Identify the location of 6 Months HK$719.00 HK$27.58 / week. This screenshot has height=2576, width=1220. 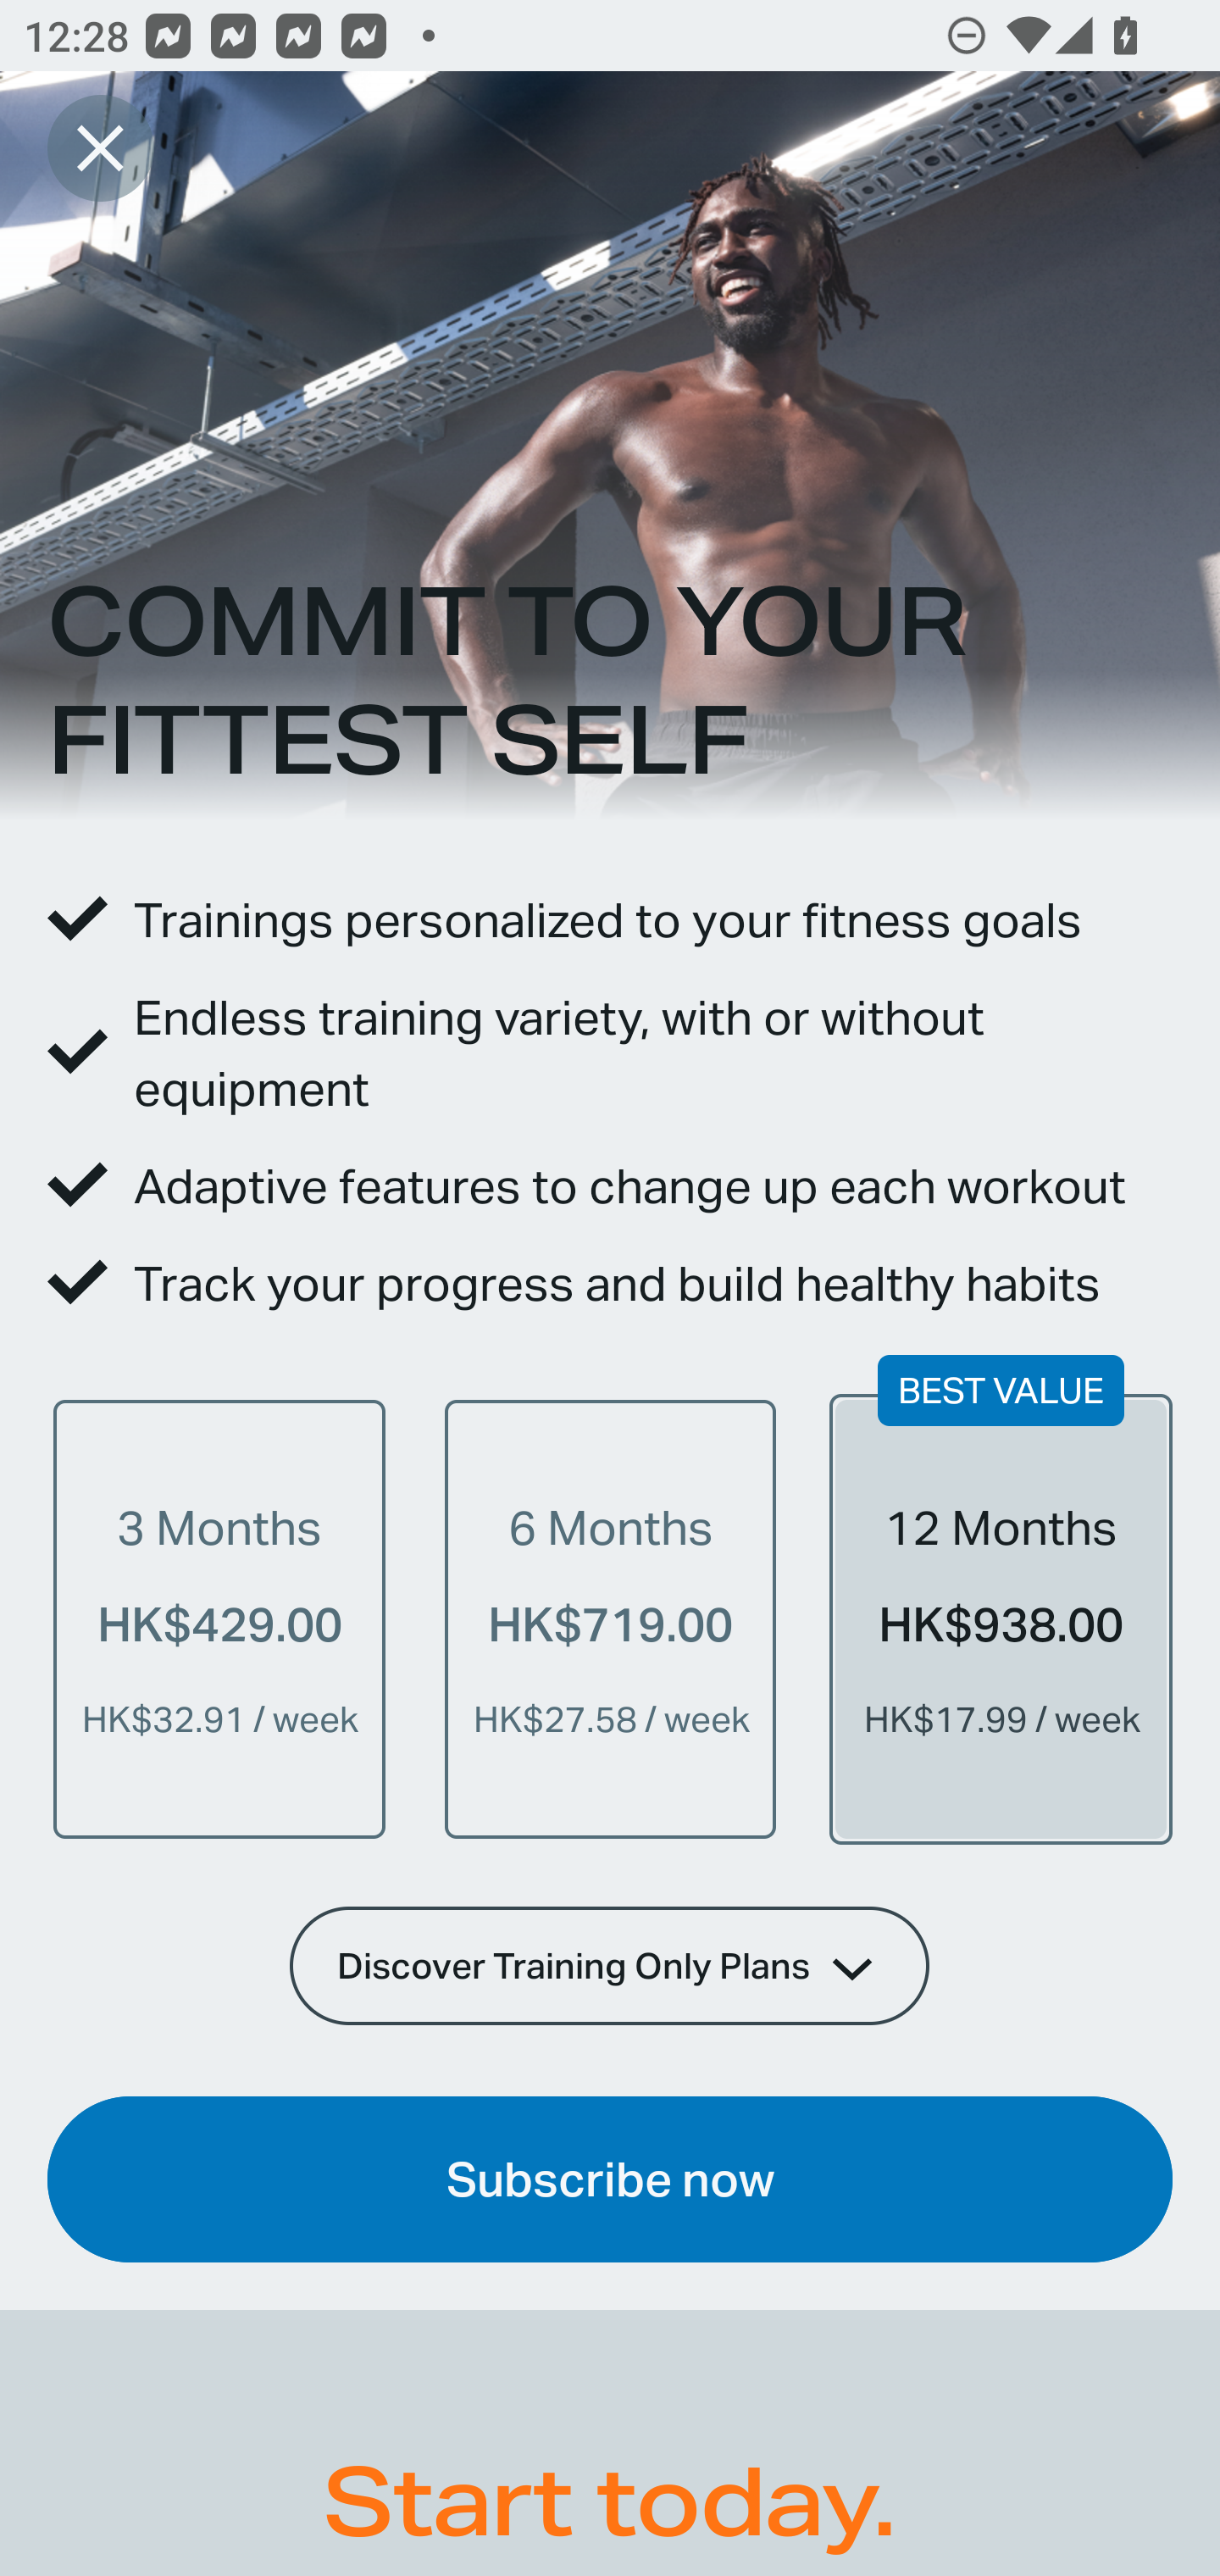
(610, 1618).